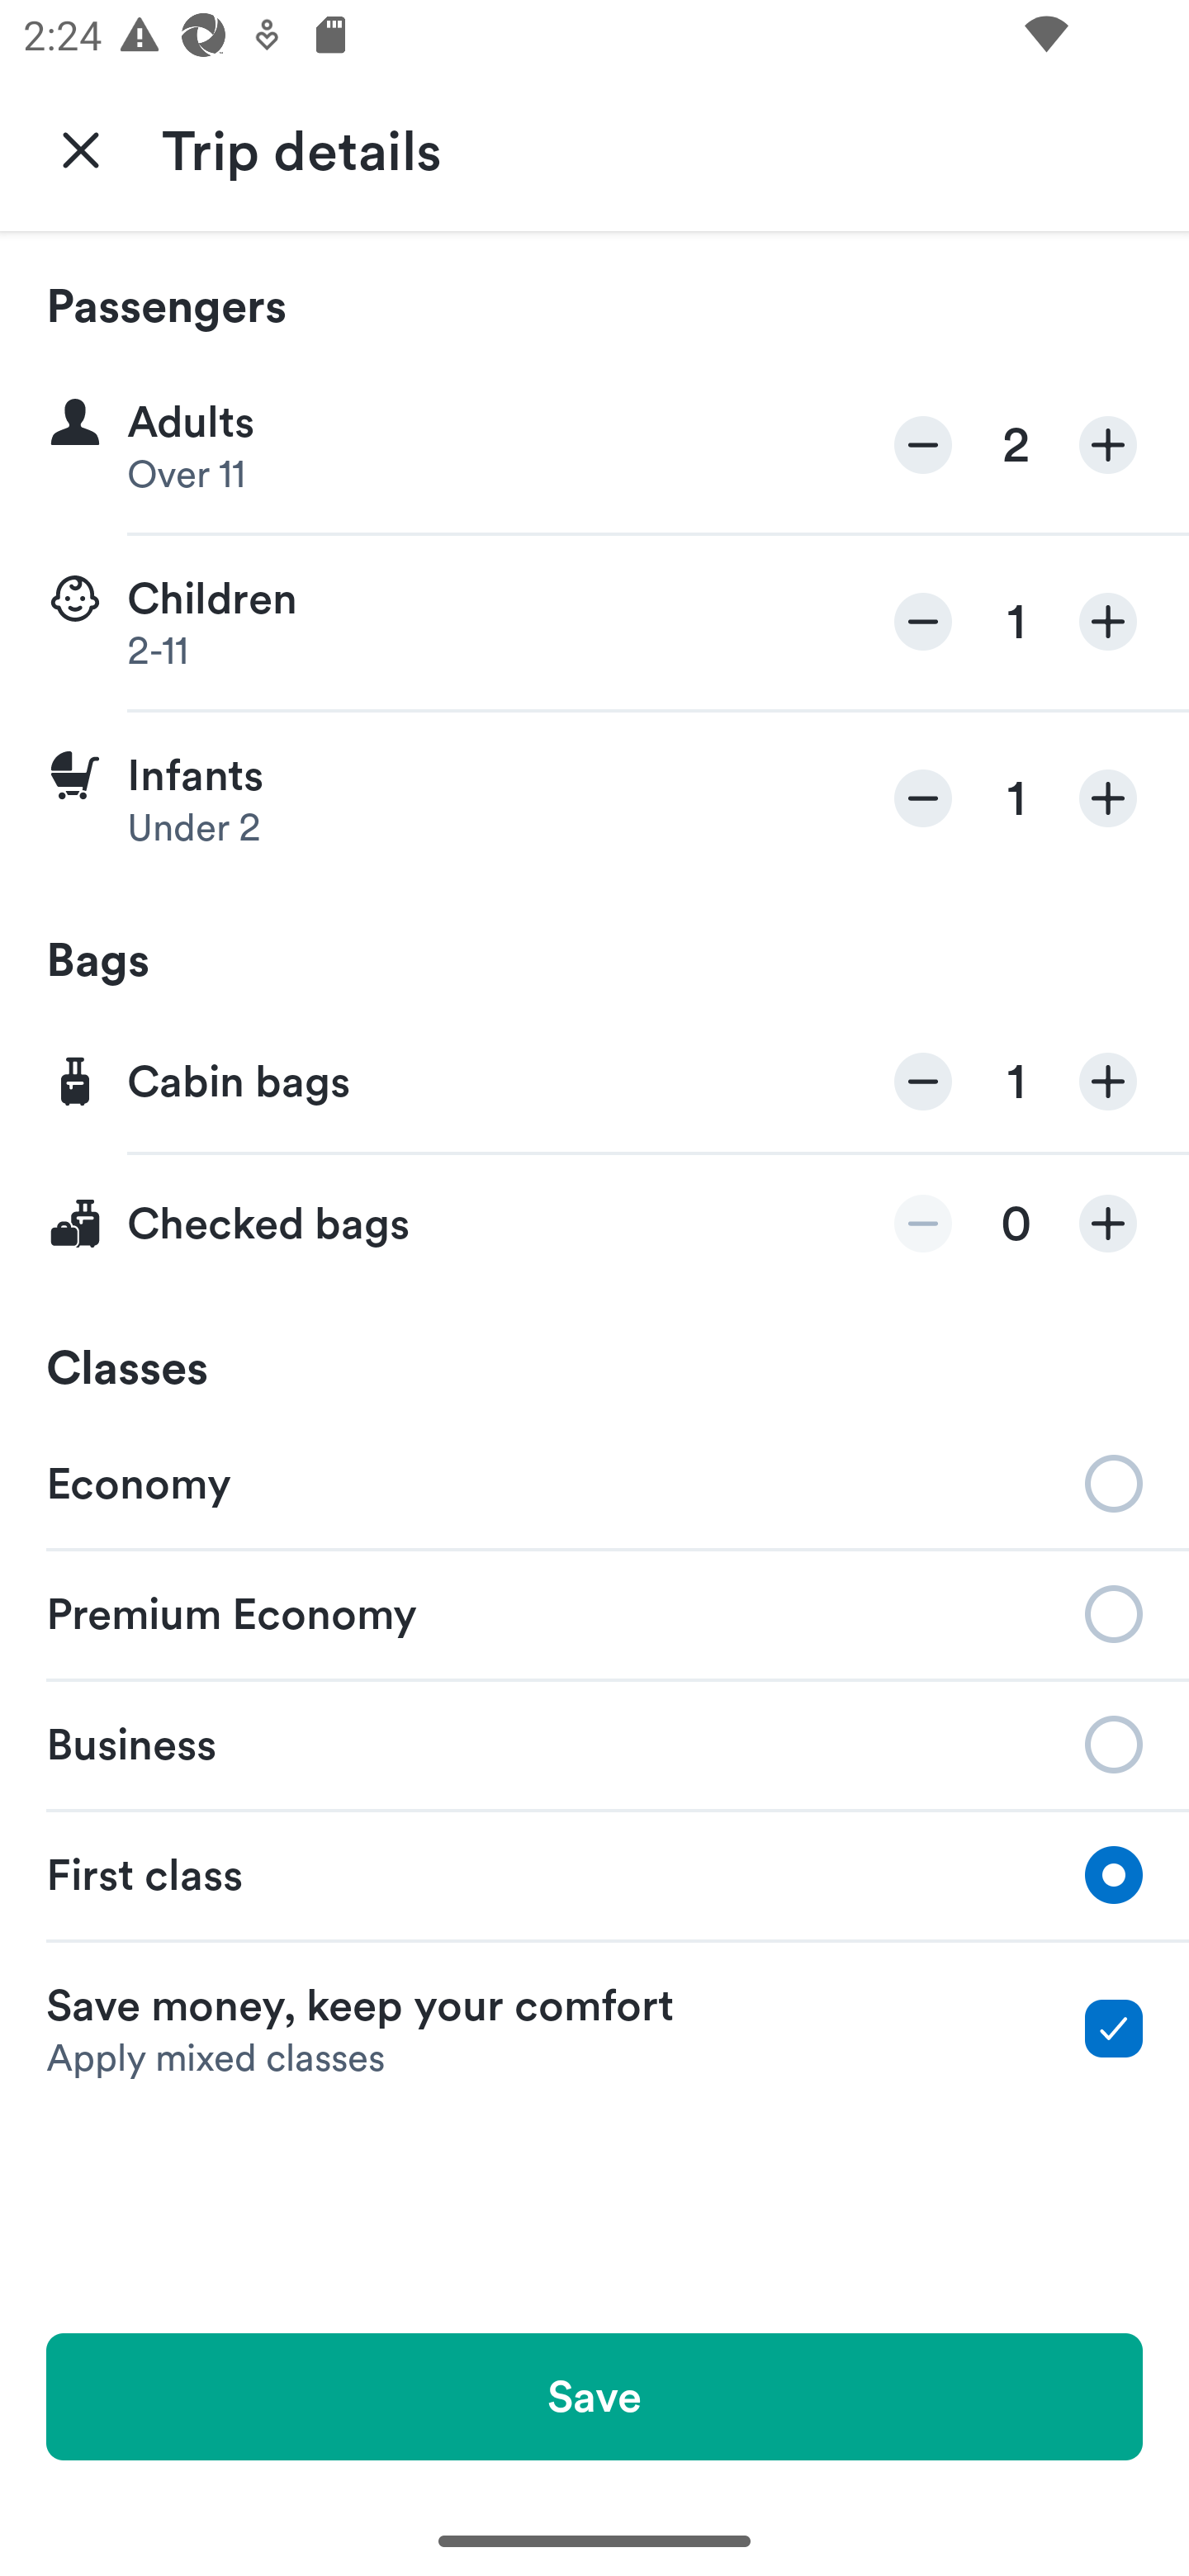  What do you see at coordinates (923, 798) in the screenshot?
I see `Remove` at bounding box center [923, 798].